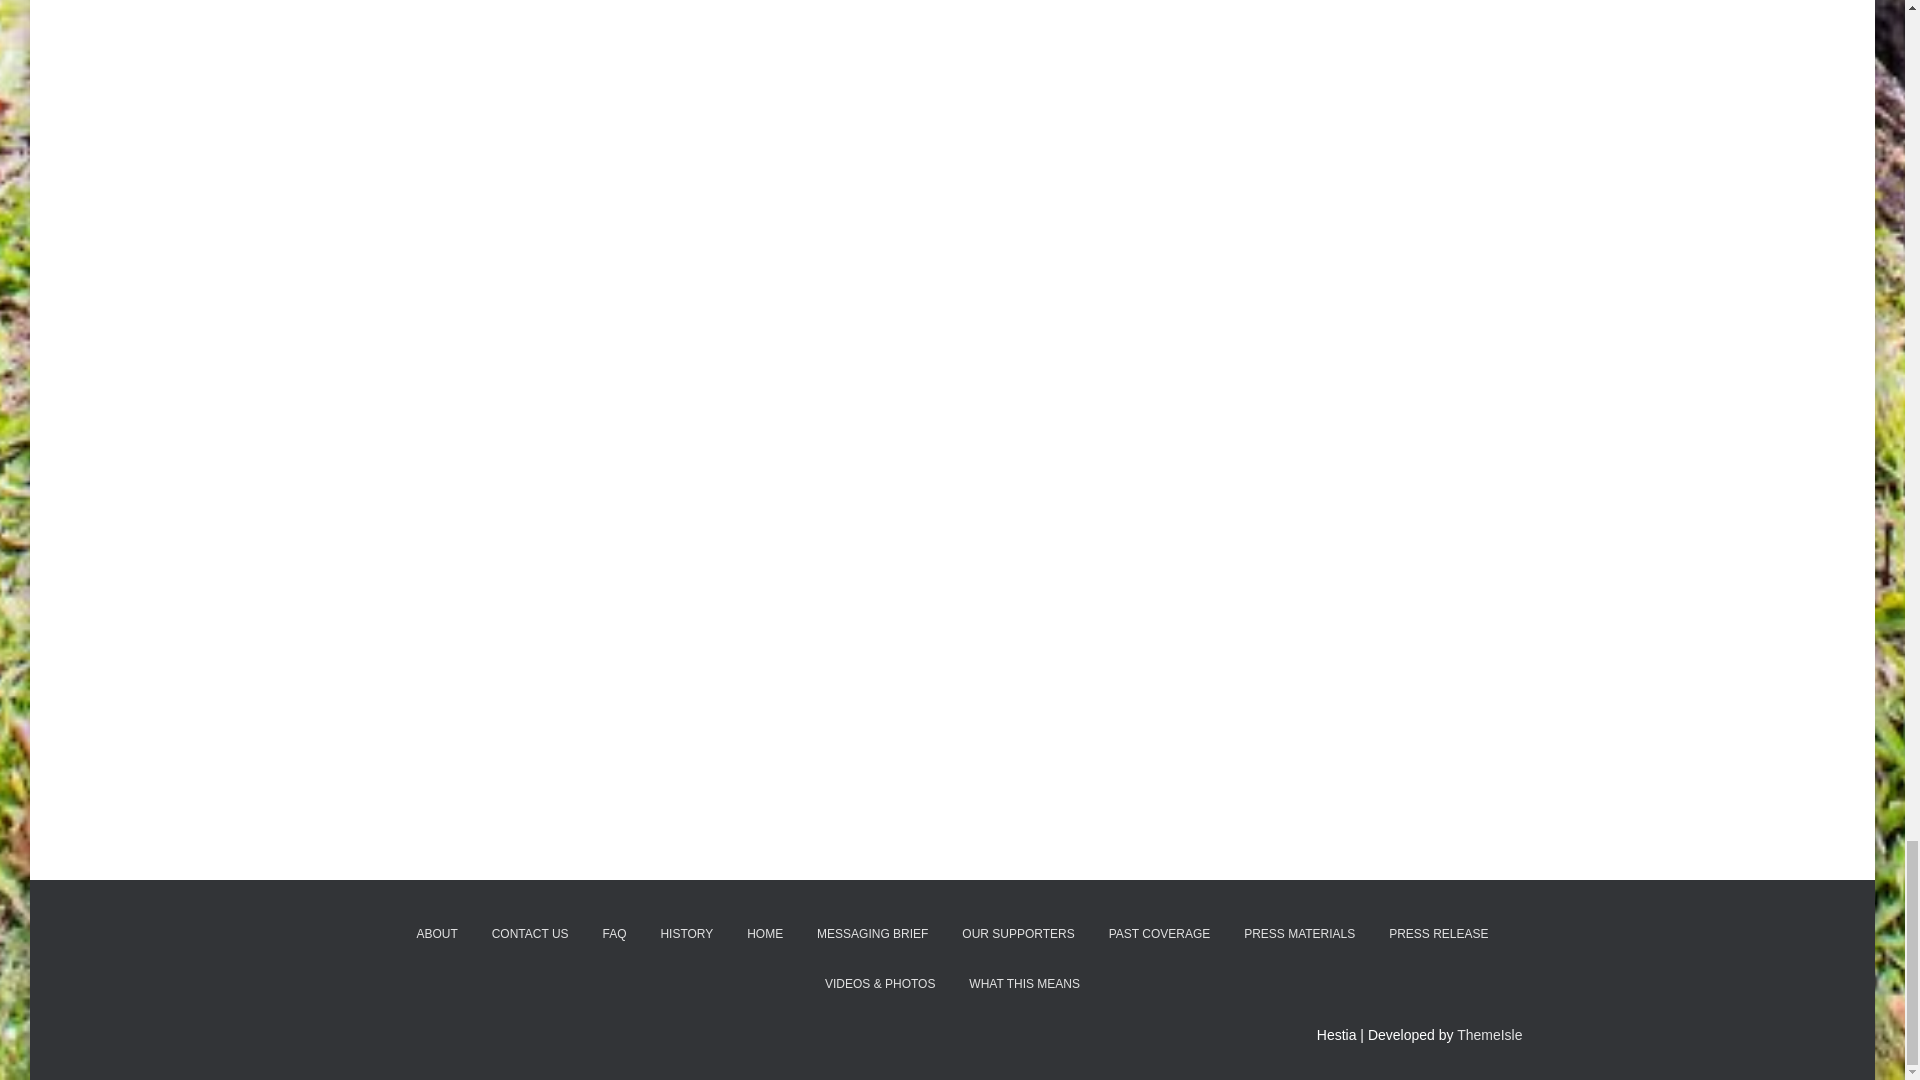 The width and height of the screenshot is (1920, 1080). Describe the element at coordinates (872, 934) in the screenshot. I see `MESSAGING BRIEF` at that location.